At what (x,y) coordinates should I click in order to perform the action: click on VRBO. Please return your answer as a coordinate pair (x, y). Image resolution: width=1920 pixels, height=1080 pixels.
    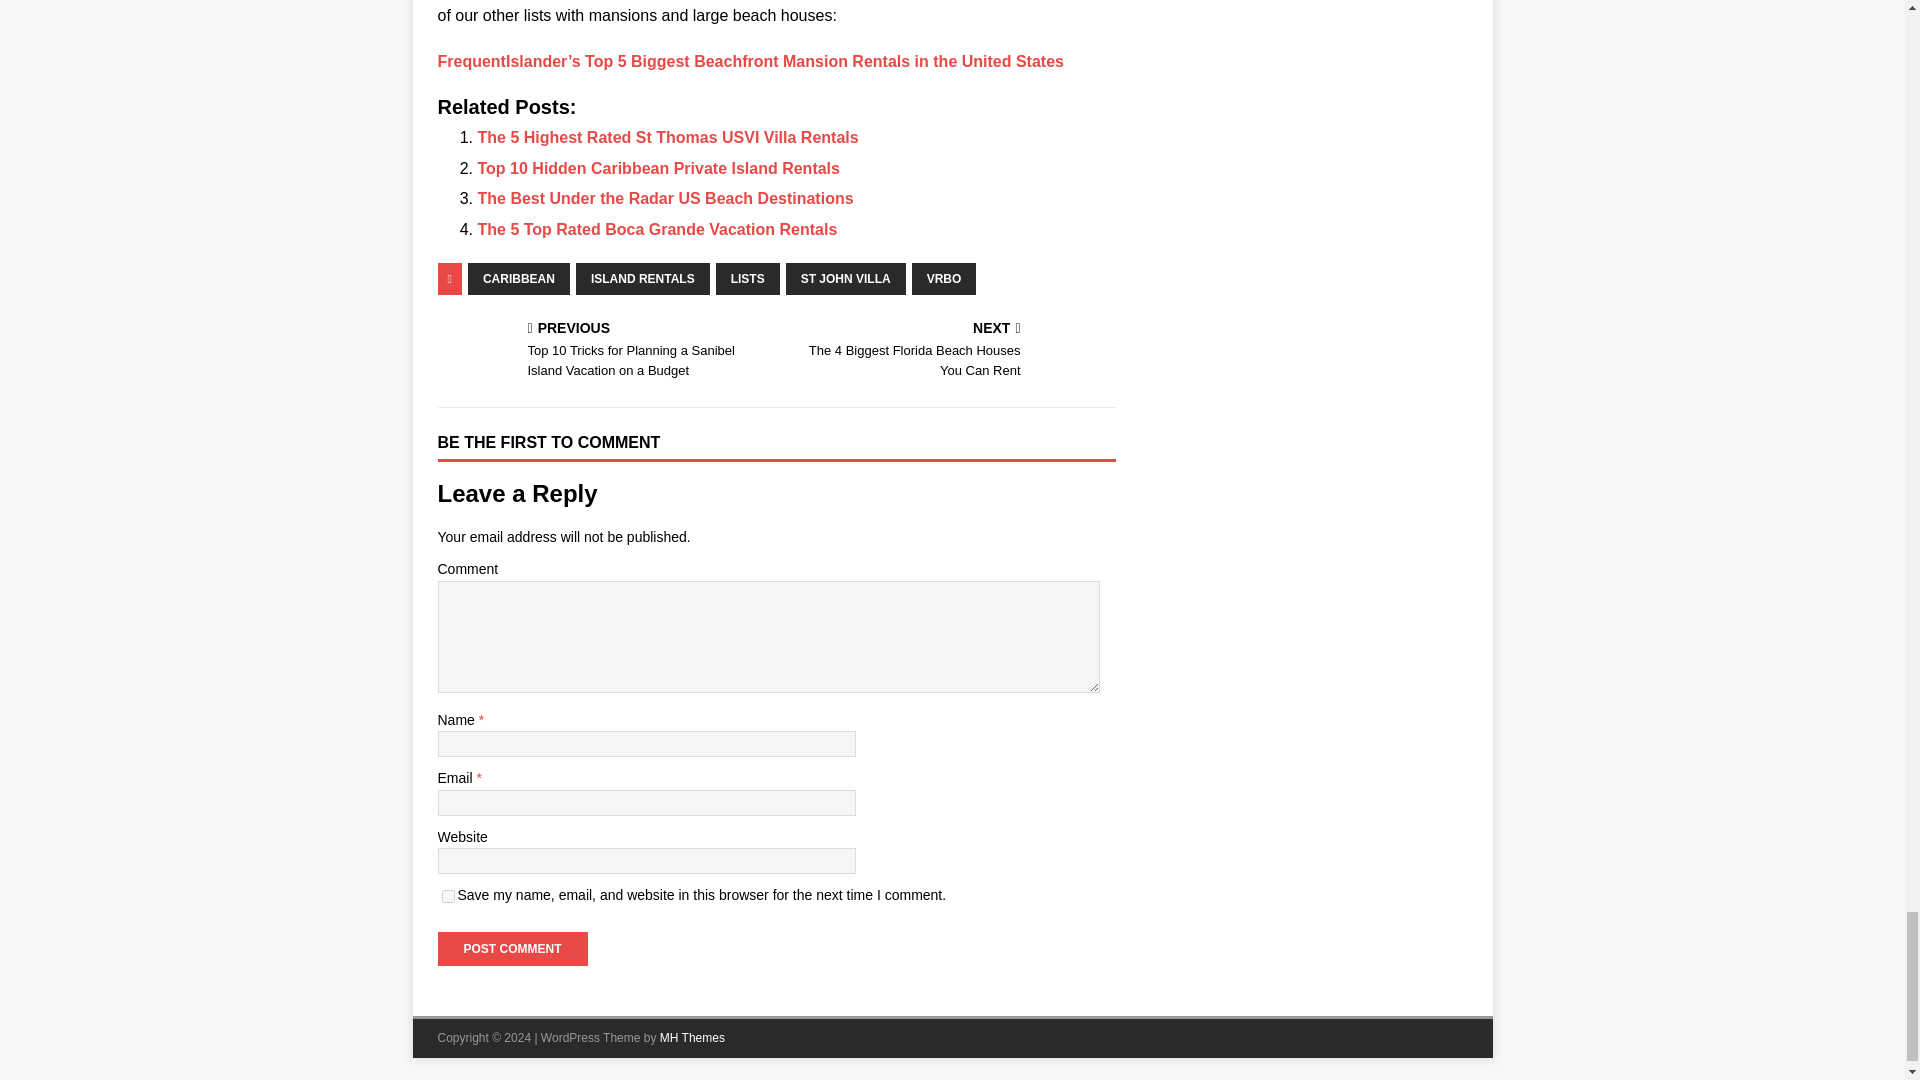
    Looking at the image, I should click on (944, 278).